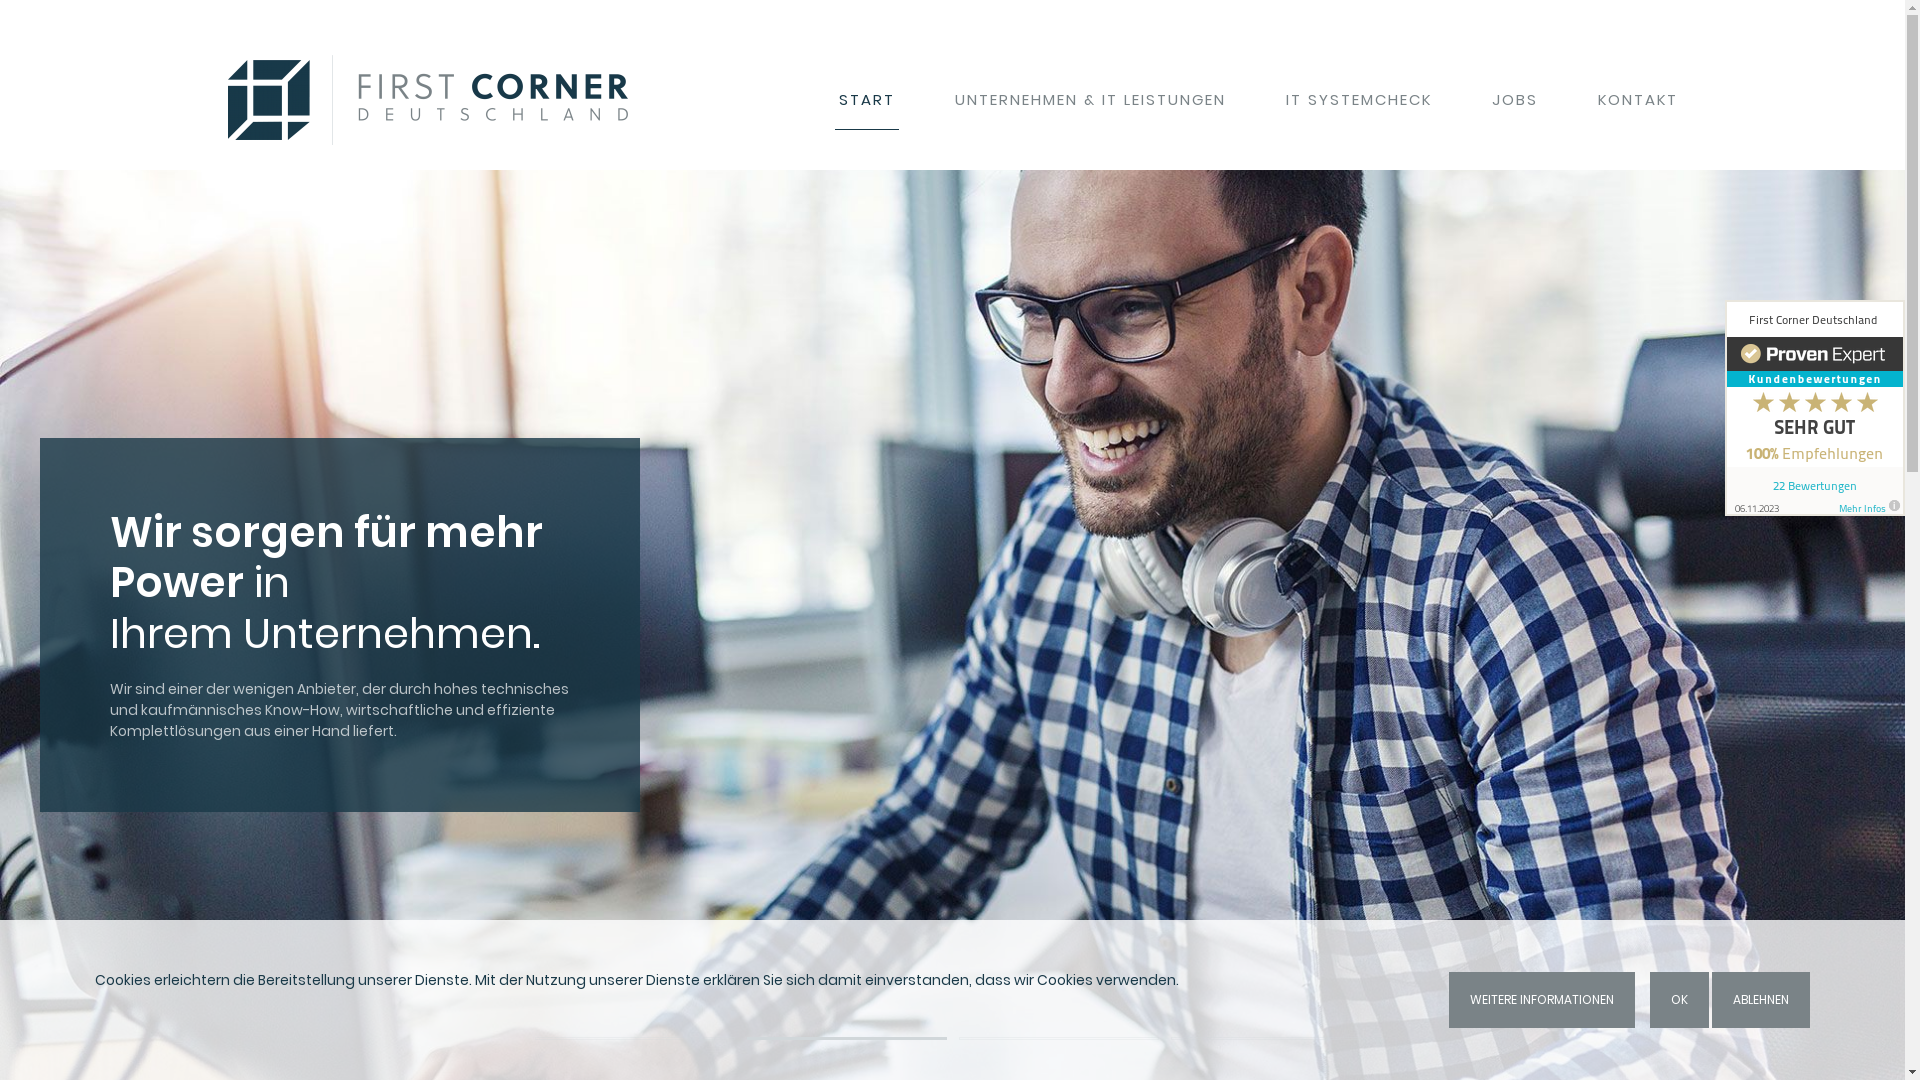 This screenshot has height=1080, width=1920. Describe the element at coordinates (1542, 1000) in the screenshot. I see `WEITERE INFORMATIONEN` at that location.